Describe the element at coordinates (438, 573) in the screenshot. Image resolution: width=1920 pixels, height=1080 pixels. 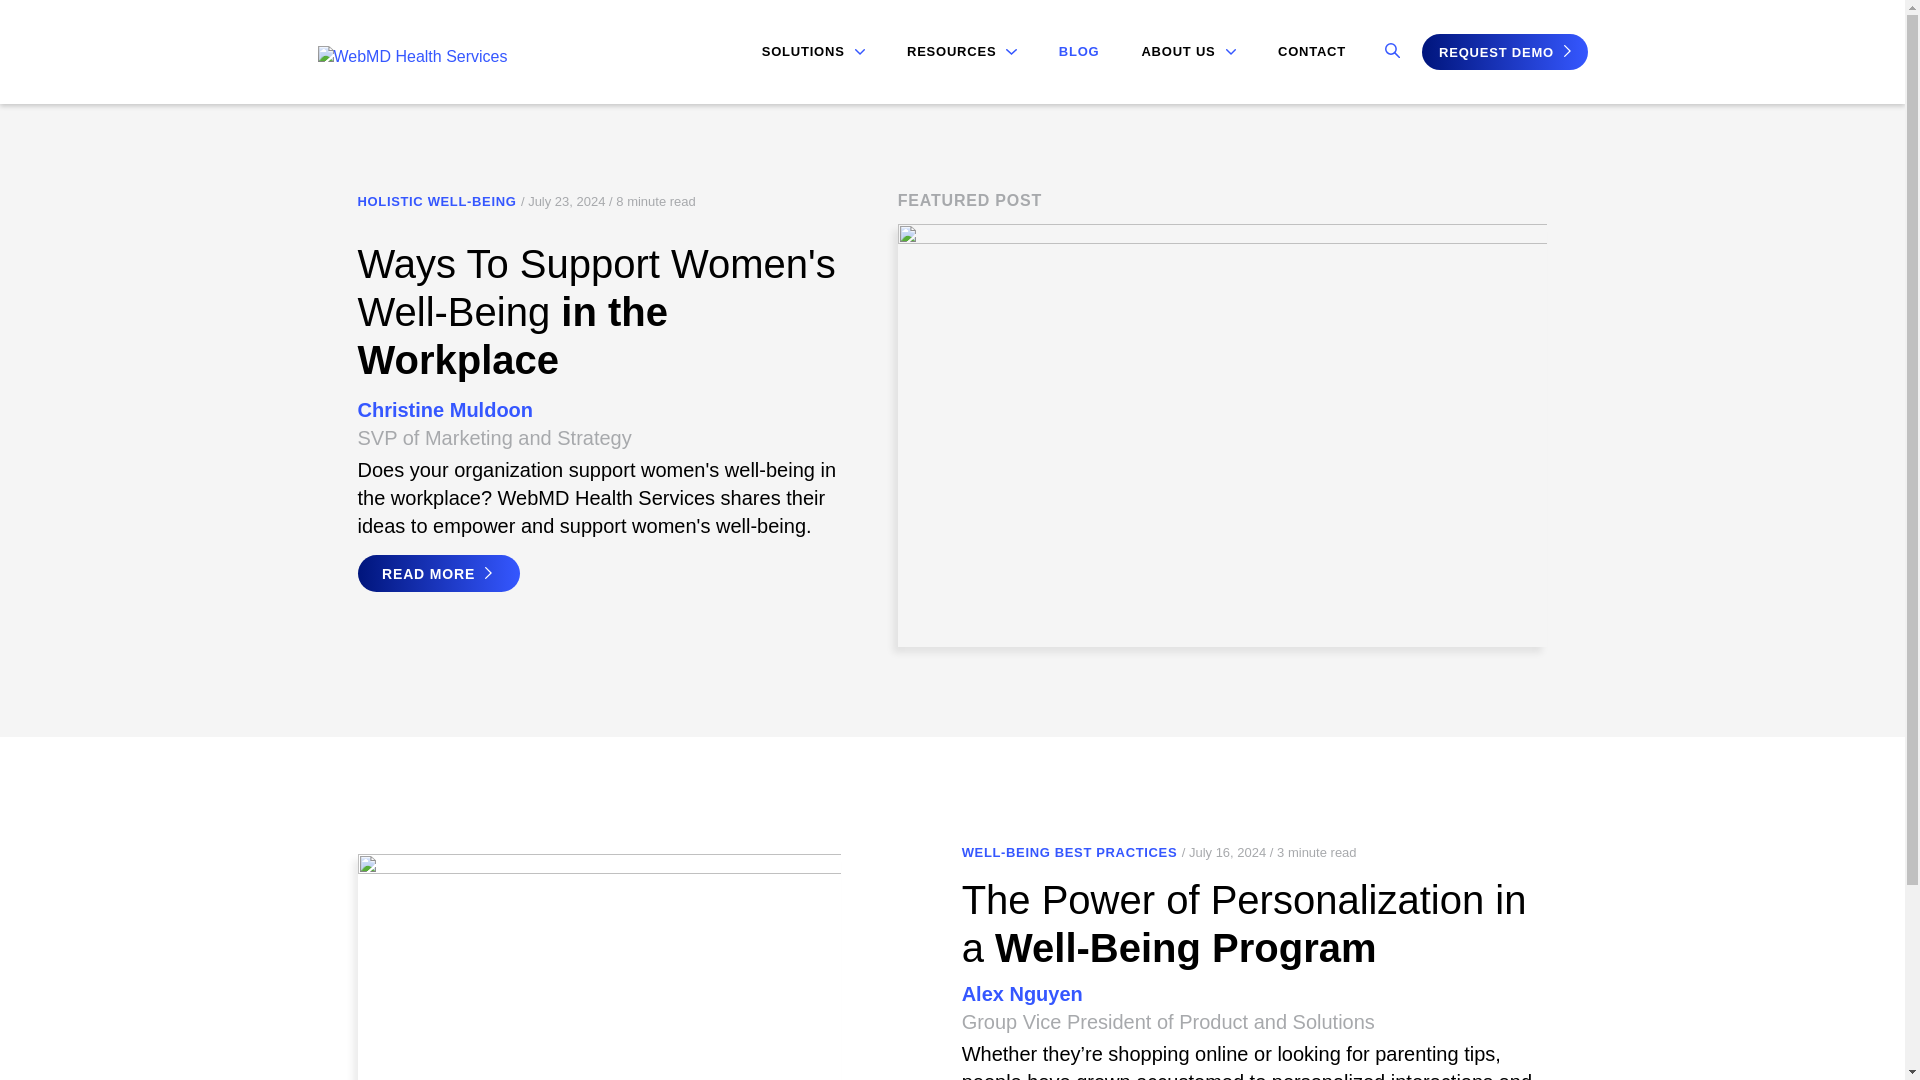
I see `READ MORE` at that location.